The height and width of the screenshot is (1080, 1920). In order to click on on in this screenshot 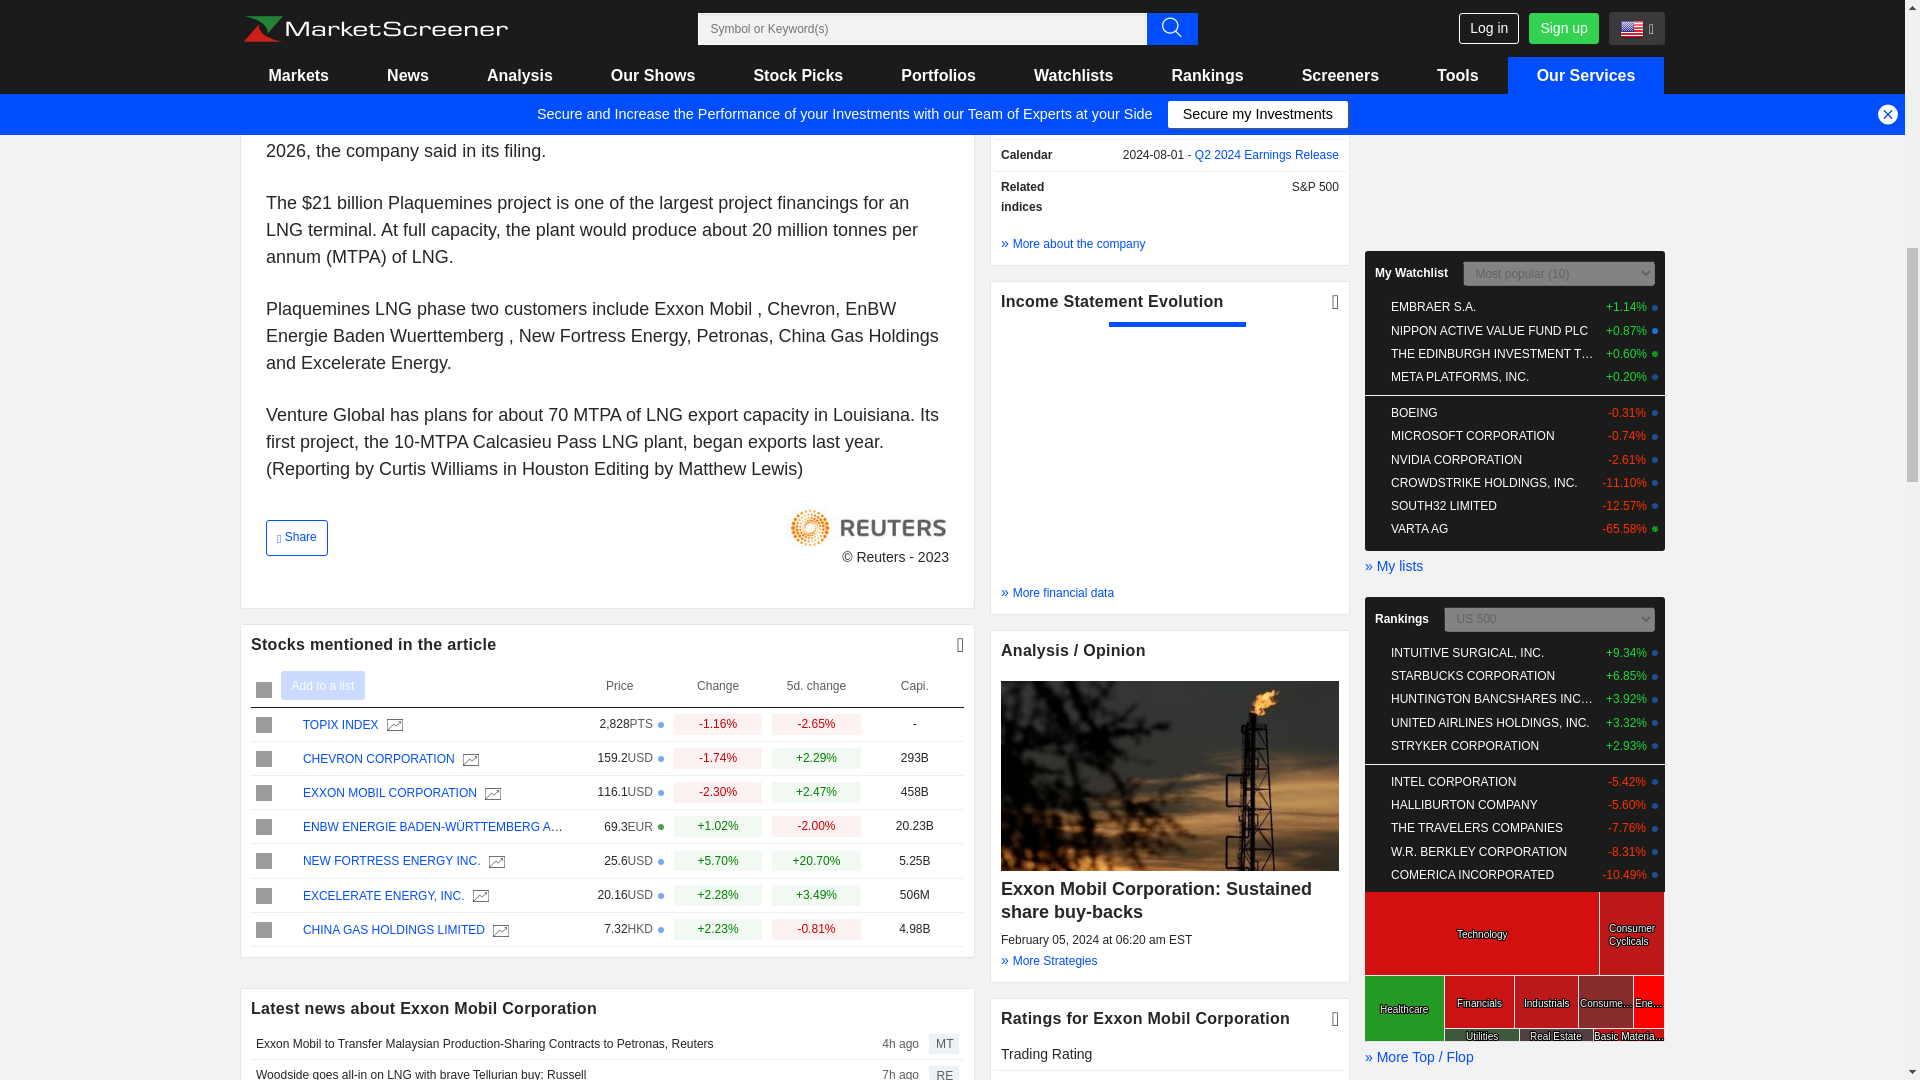, I will do `click(264, 826)`.